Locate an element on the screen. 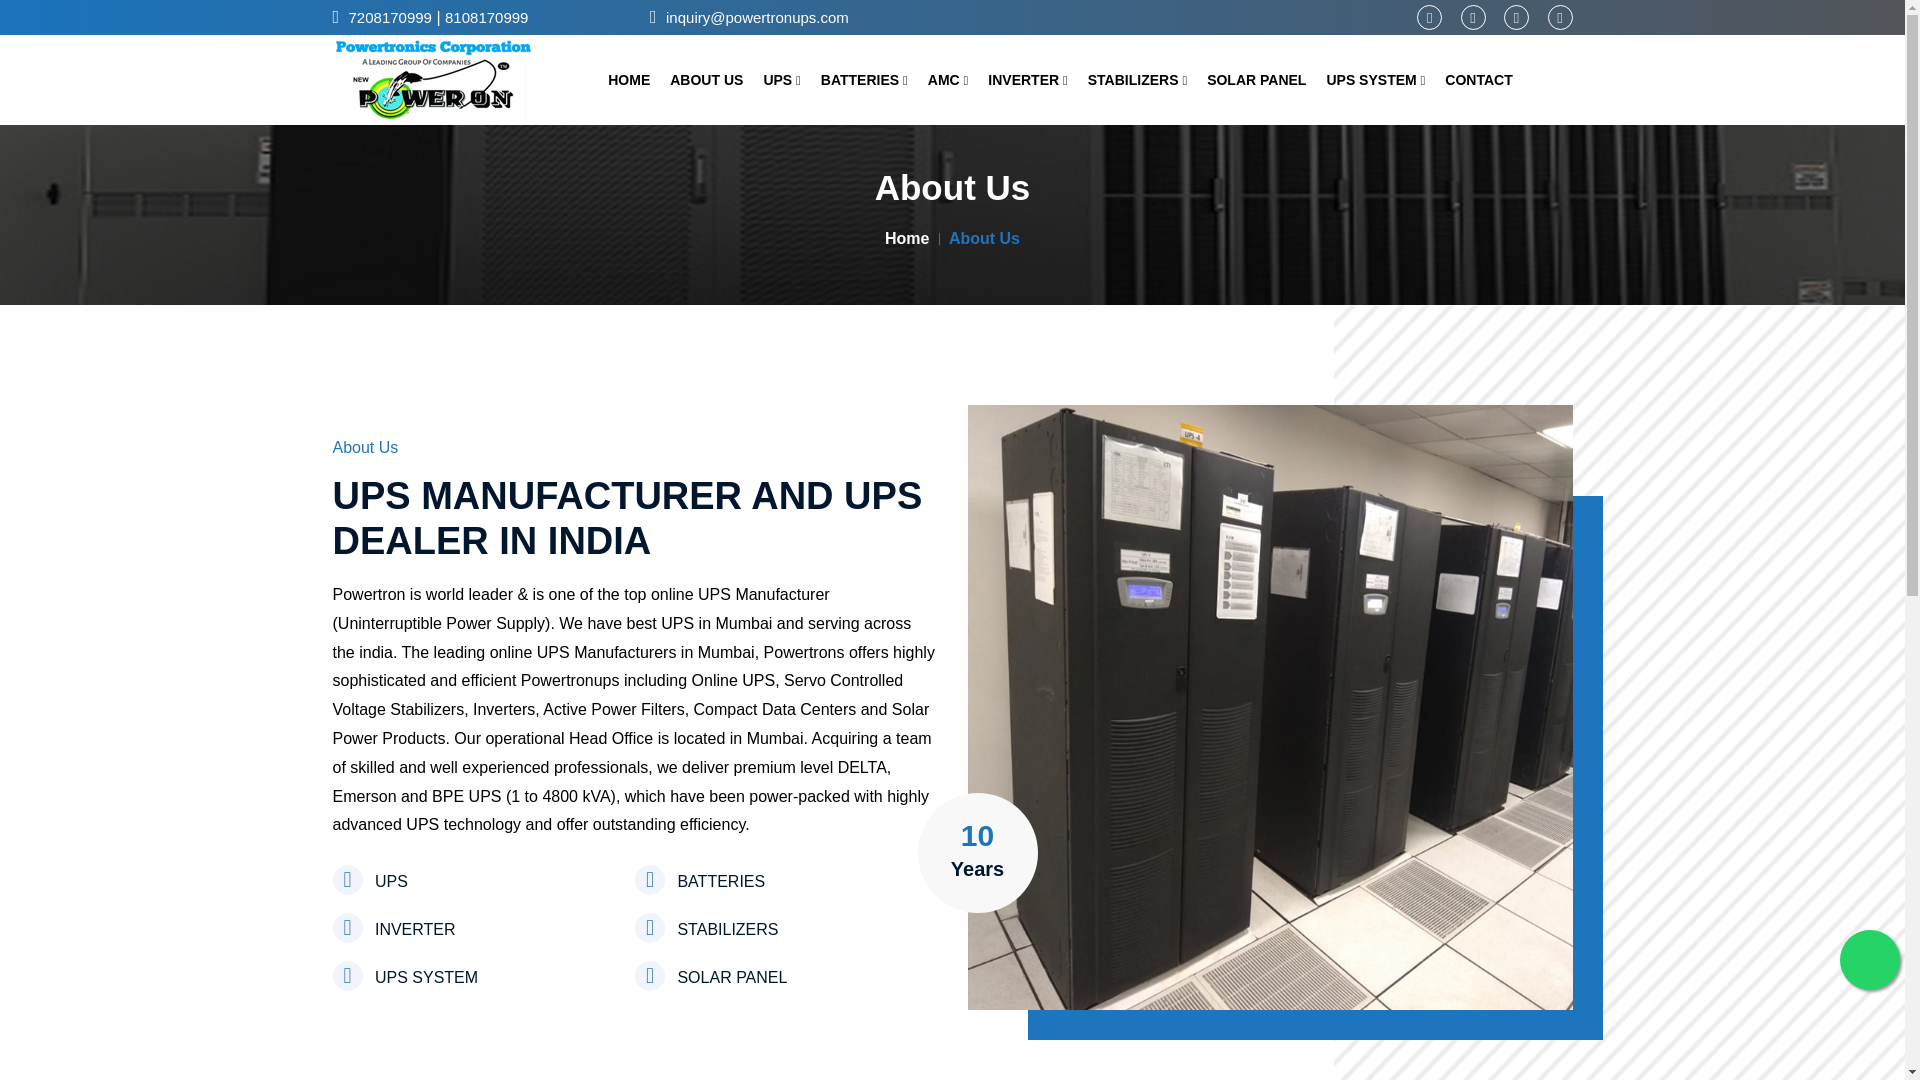 The image size is (1920, 1080). UPS SYSTEM is located at coordinates (1375, 79).